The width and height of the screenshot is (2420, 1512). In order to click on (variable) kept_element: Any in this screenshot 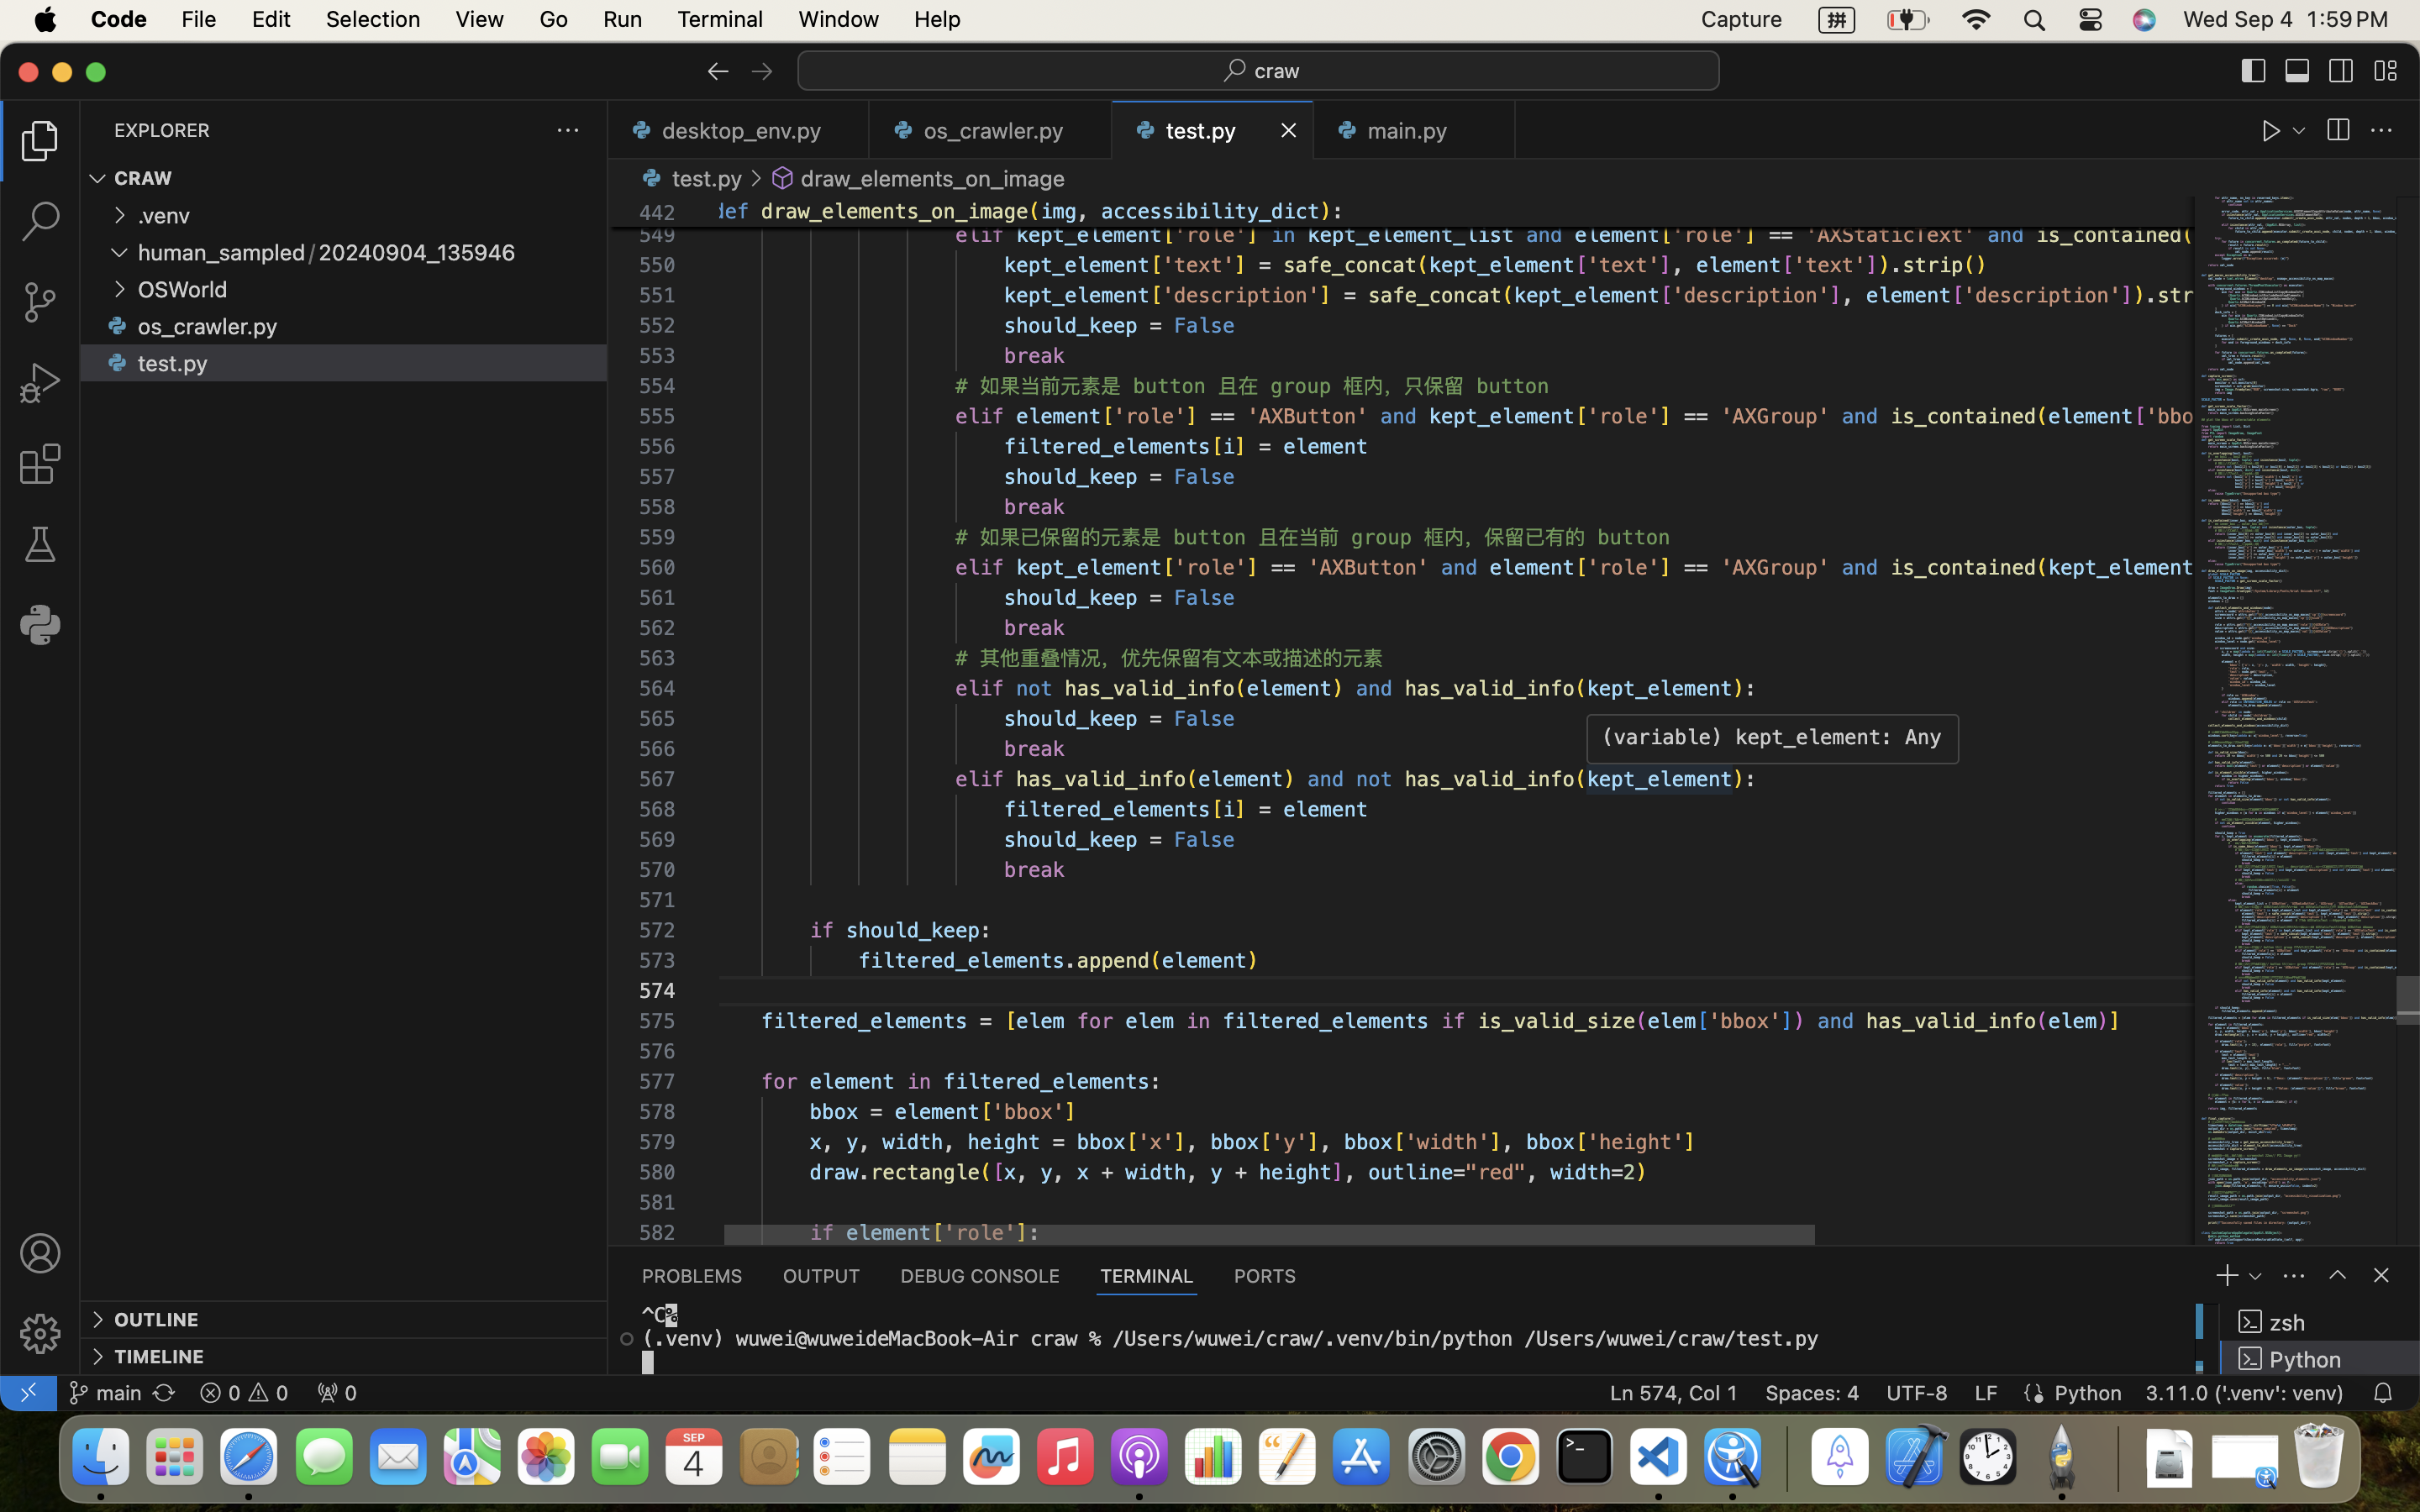, I will do `click(1773, 738)`.